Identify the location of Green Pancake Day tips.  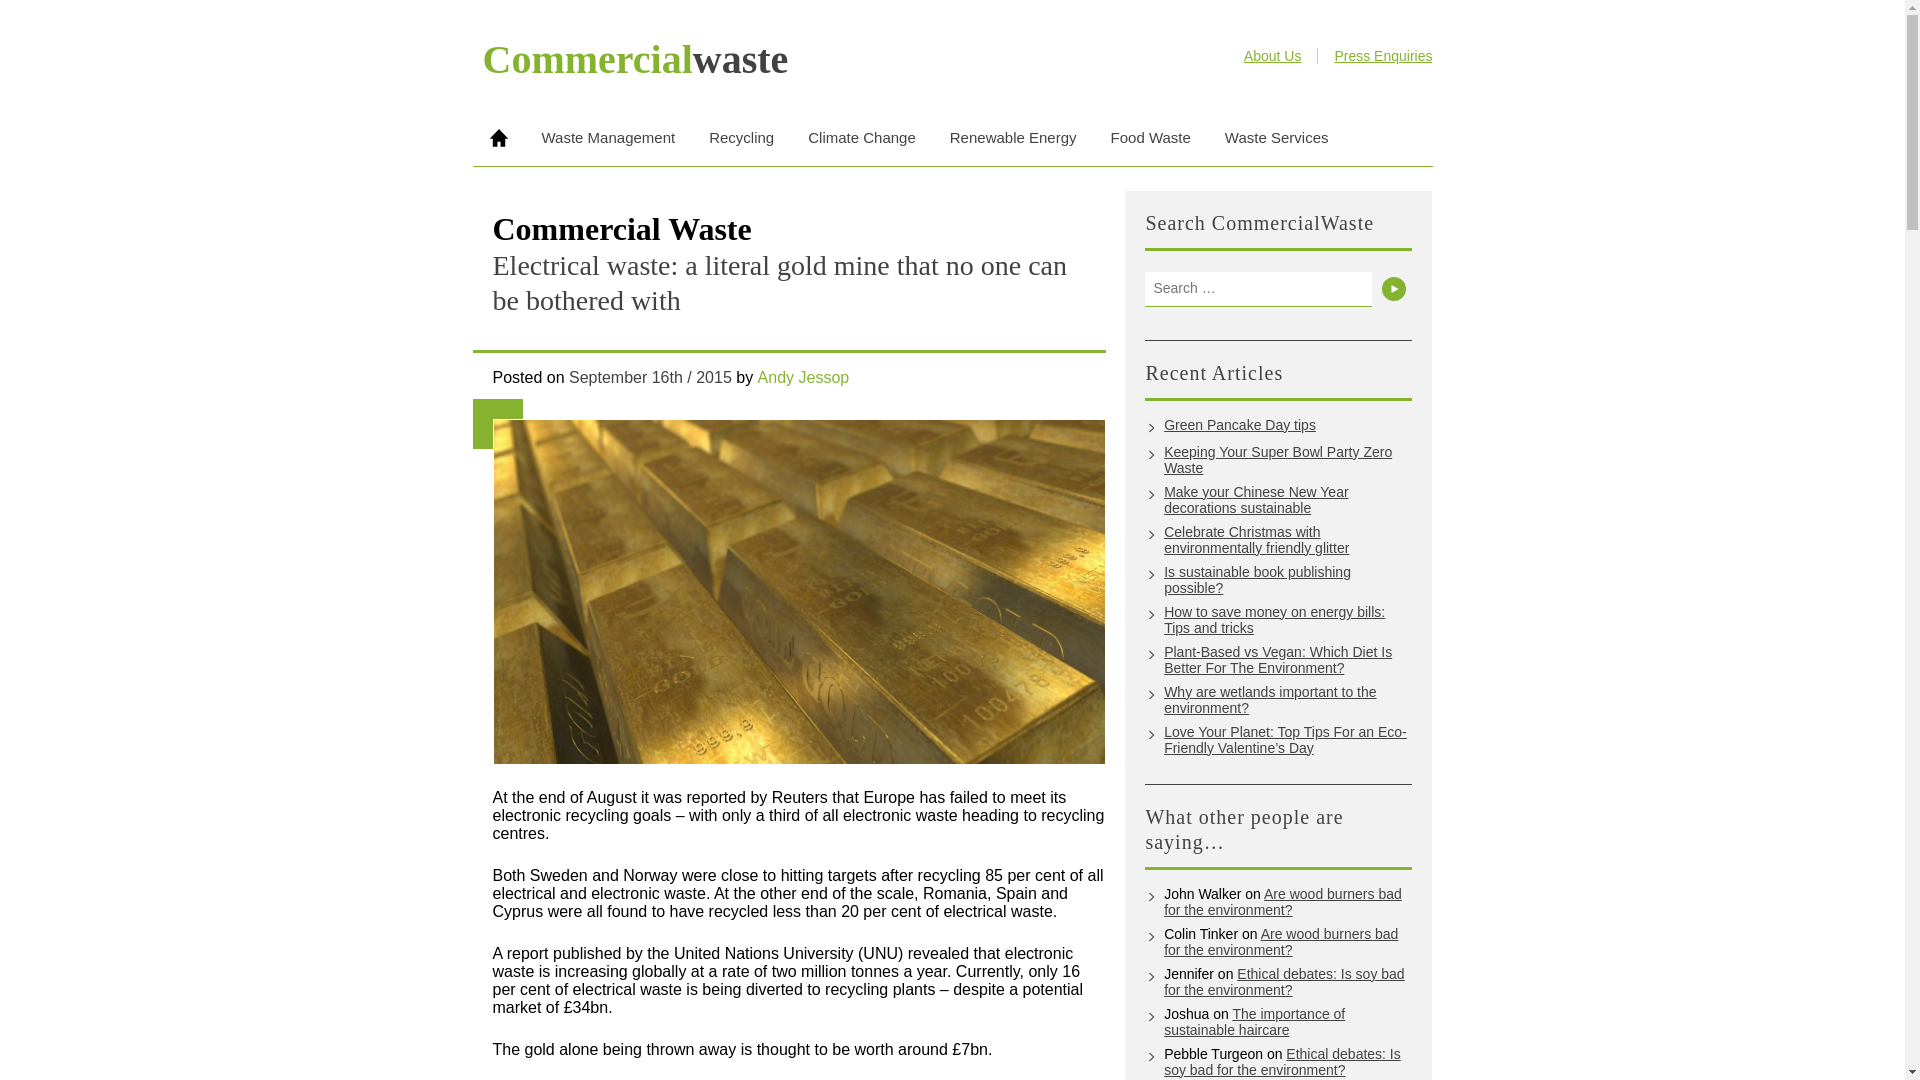
(1287, 424).